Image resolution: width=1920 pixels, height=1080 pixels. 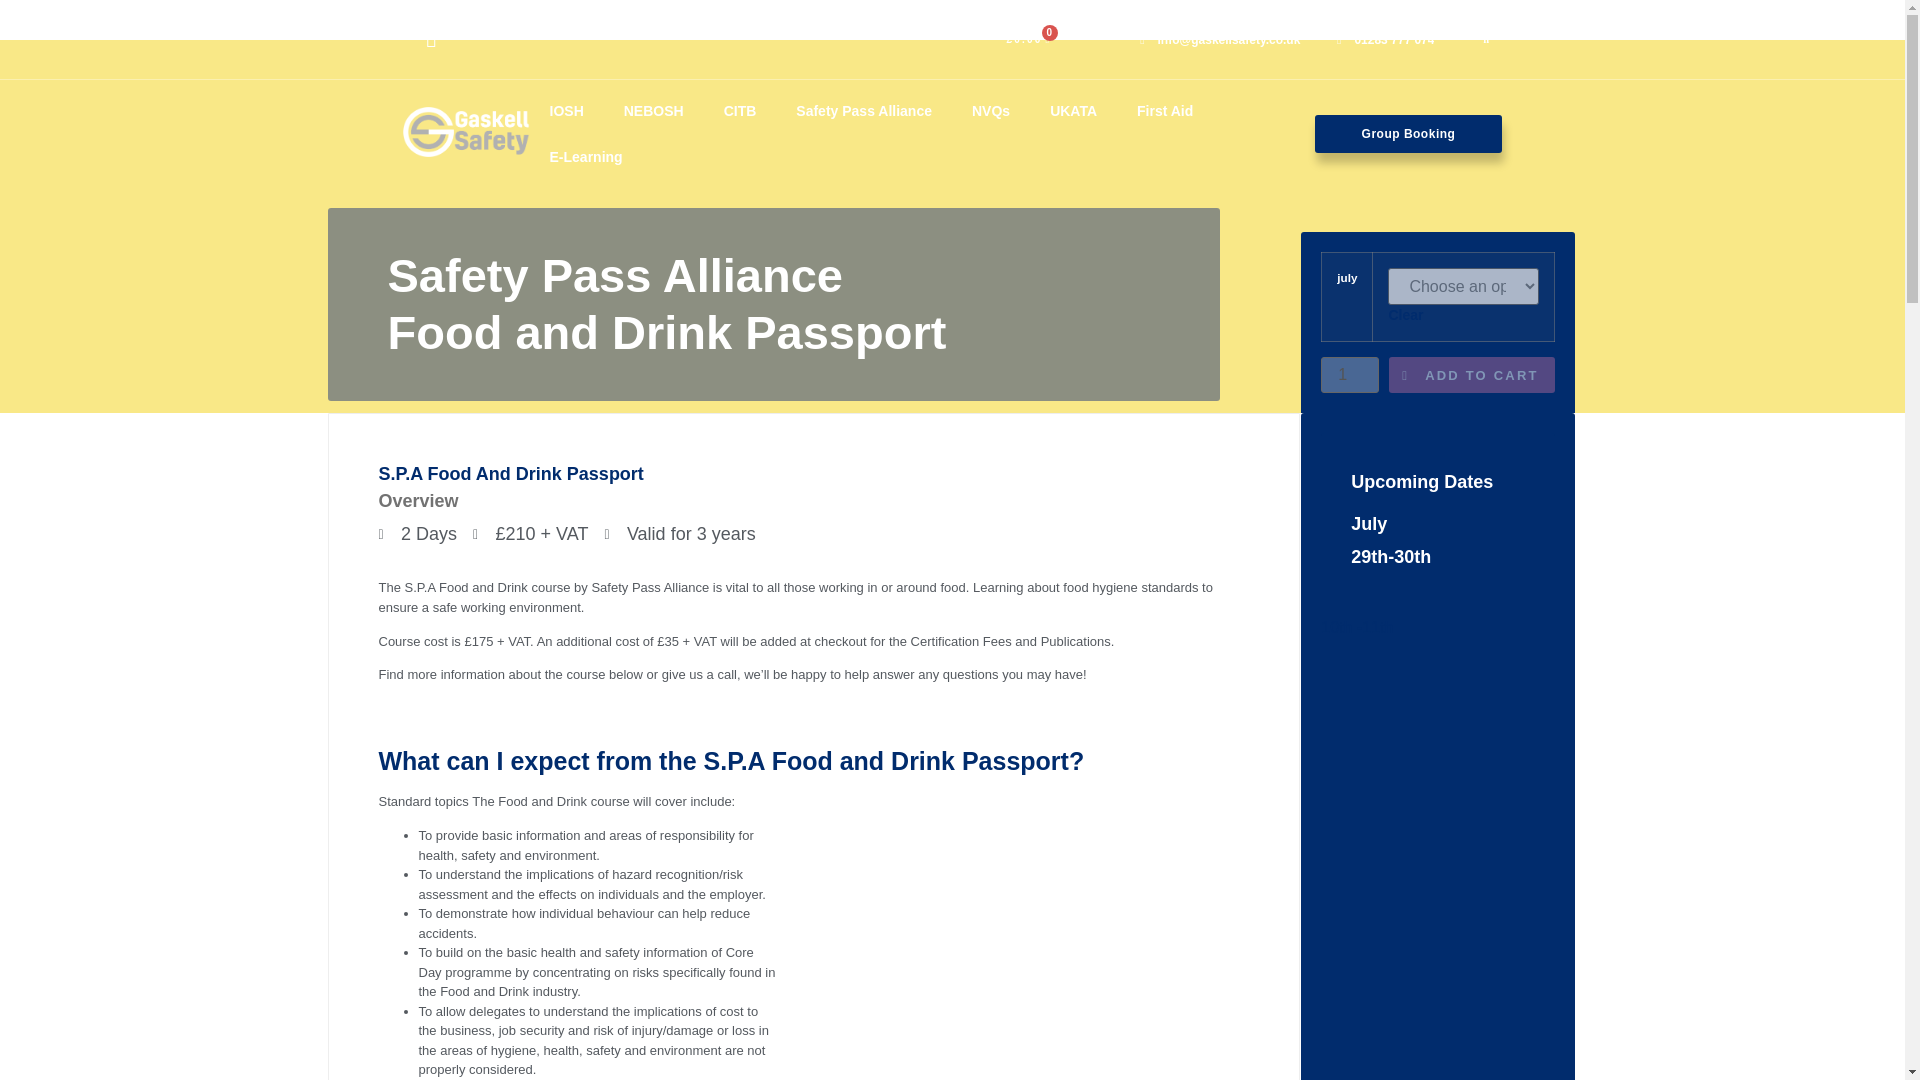 What do you see at coordinates (990, 110) in the screenshot?
I see `NVQs` at bounding box center [990, 110].